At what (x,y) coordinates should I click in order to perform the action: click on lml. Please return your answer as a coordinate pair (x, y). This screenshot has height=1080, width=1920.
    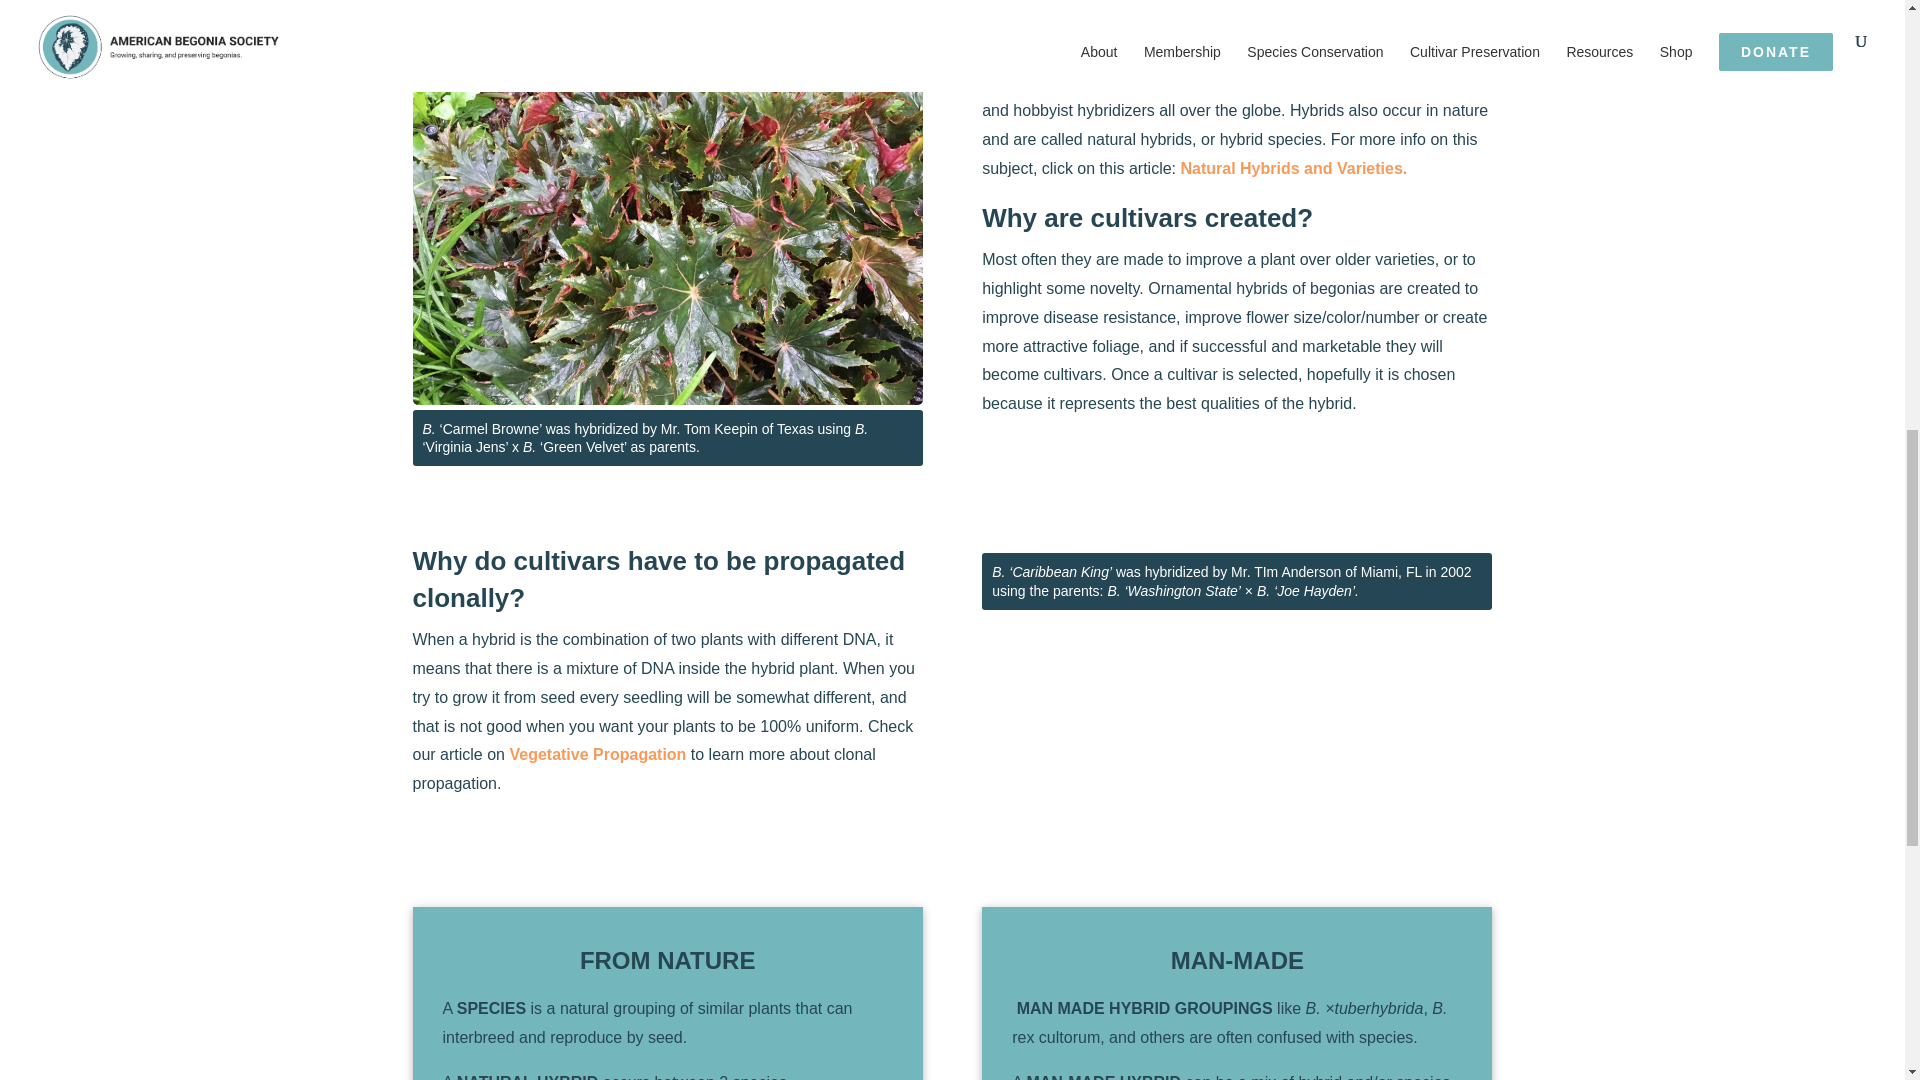
    Looking at the image, I should click on (666, 213).